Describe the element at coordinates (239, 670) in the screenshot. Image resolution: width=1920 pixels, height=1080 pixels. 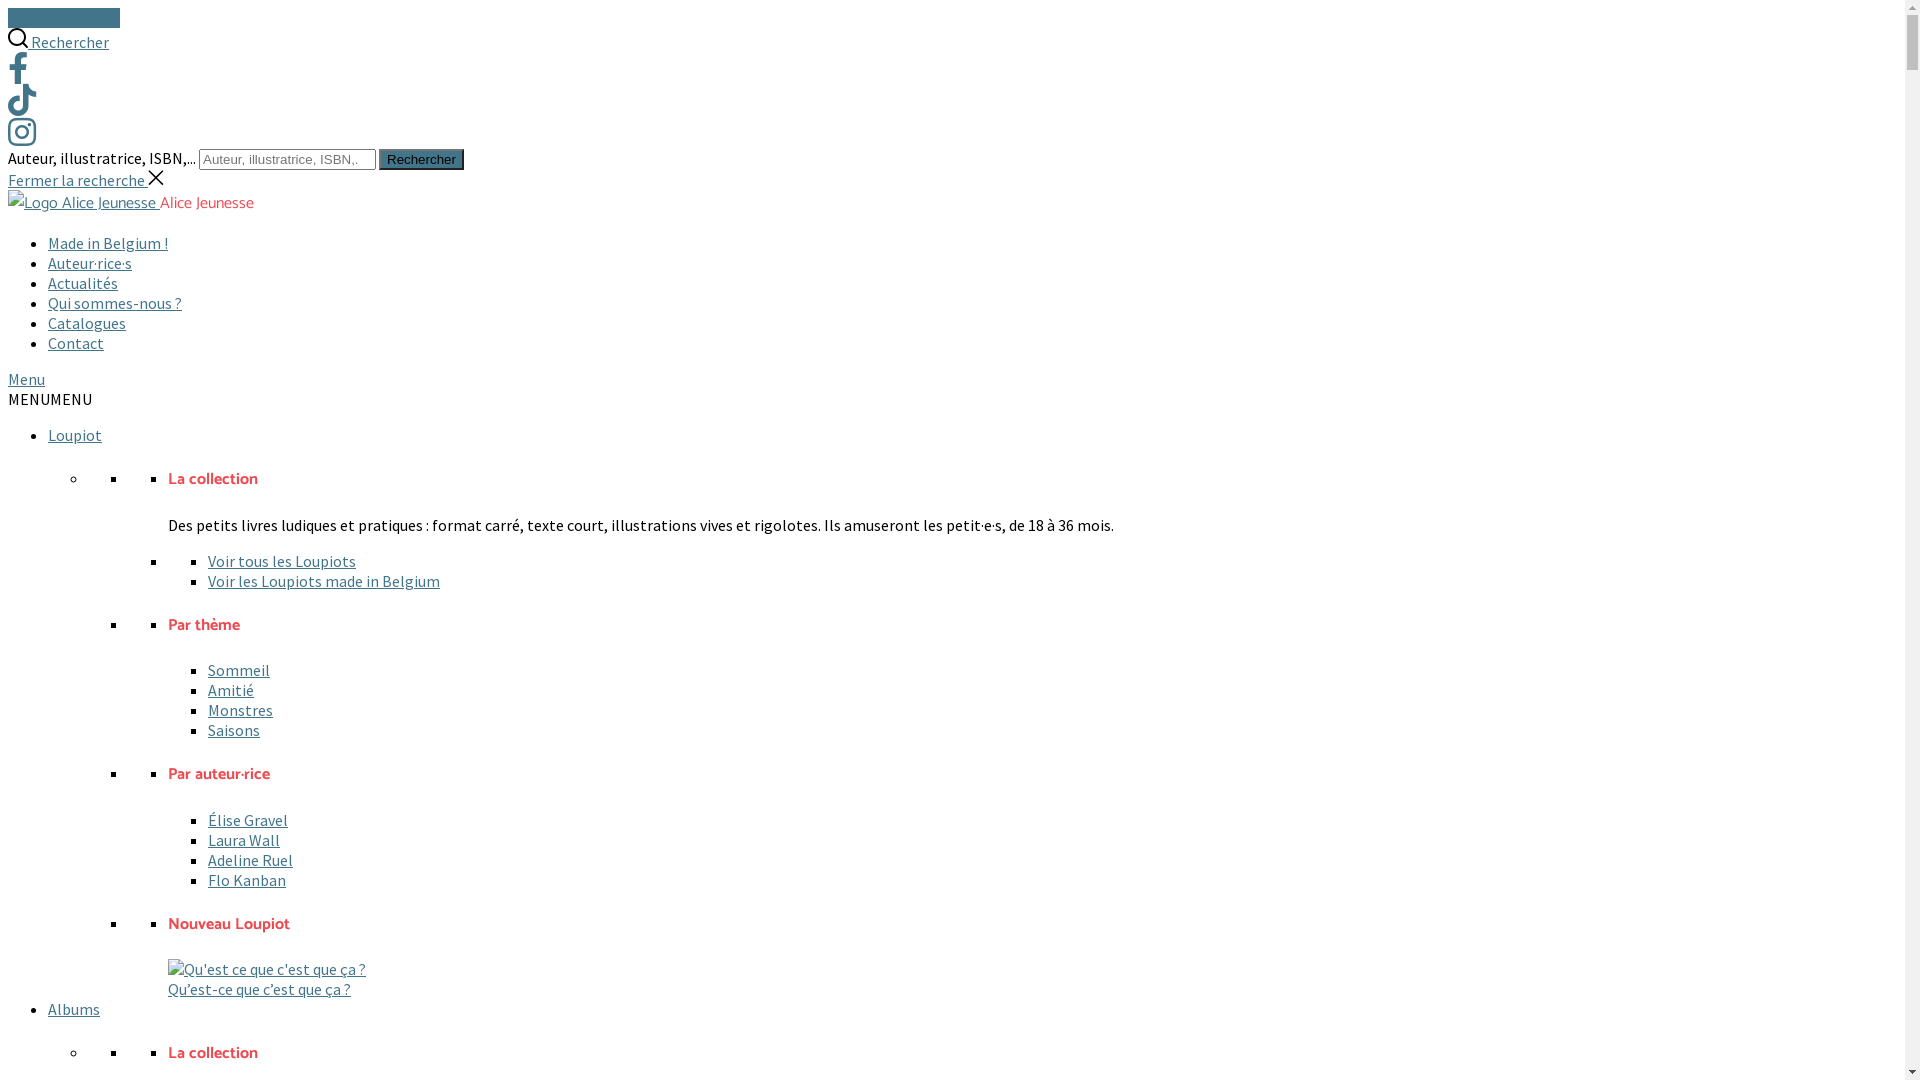
I see `Sommeil` at that location.